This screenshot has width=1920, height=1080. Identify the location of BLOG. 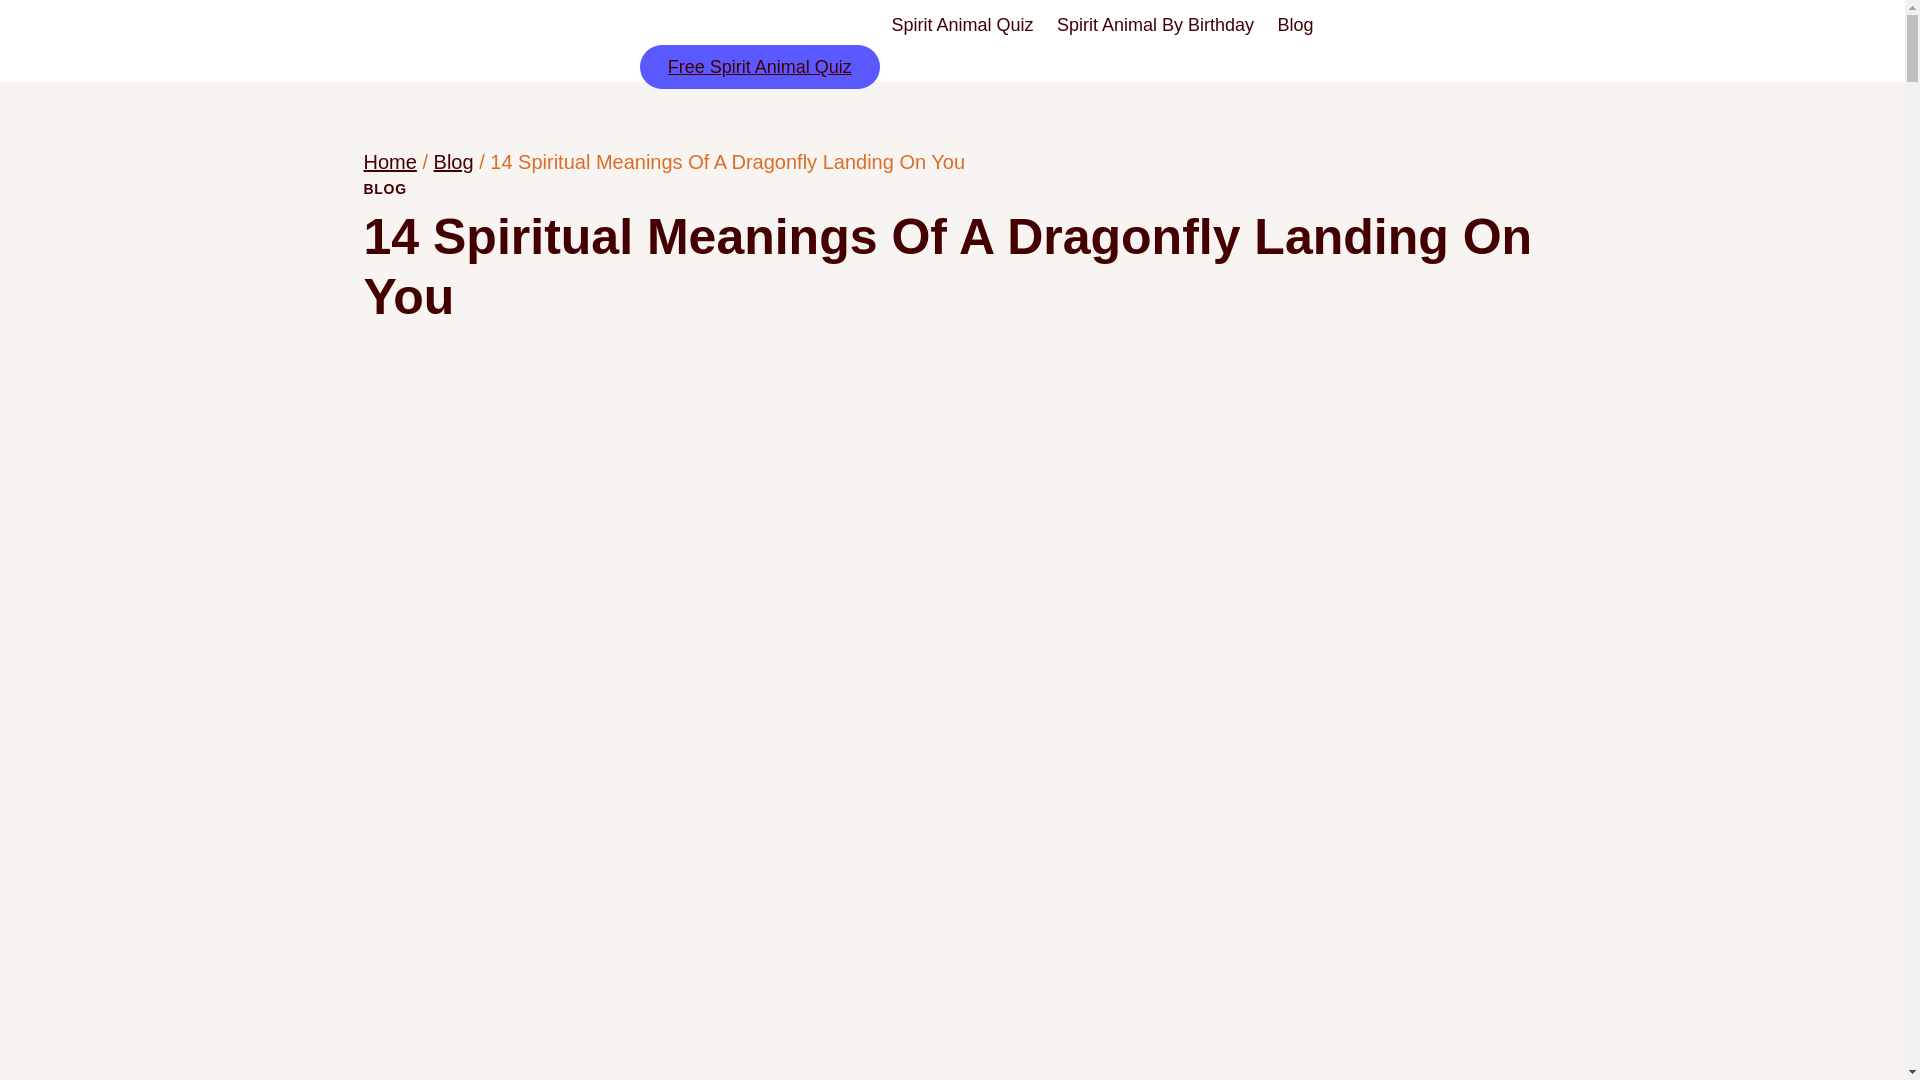
(386, 188).